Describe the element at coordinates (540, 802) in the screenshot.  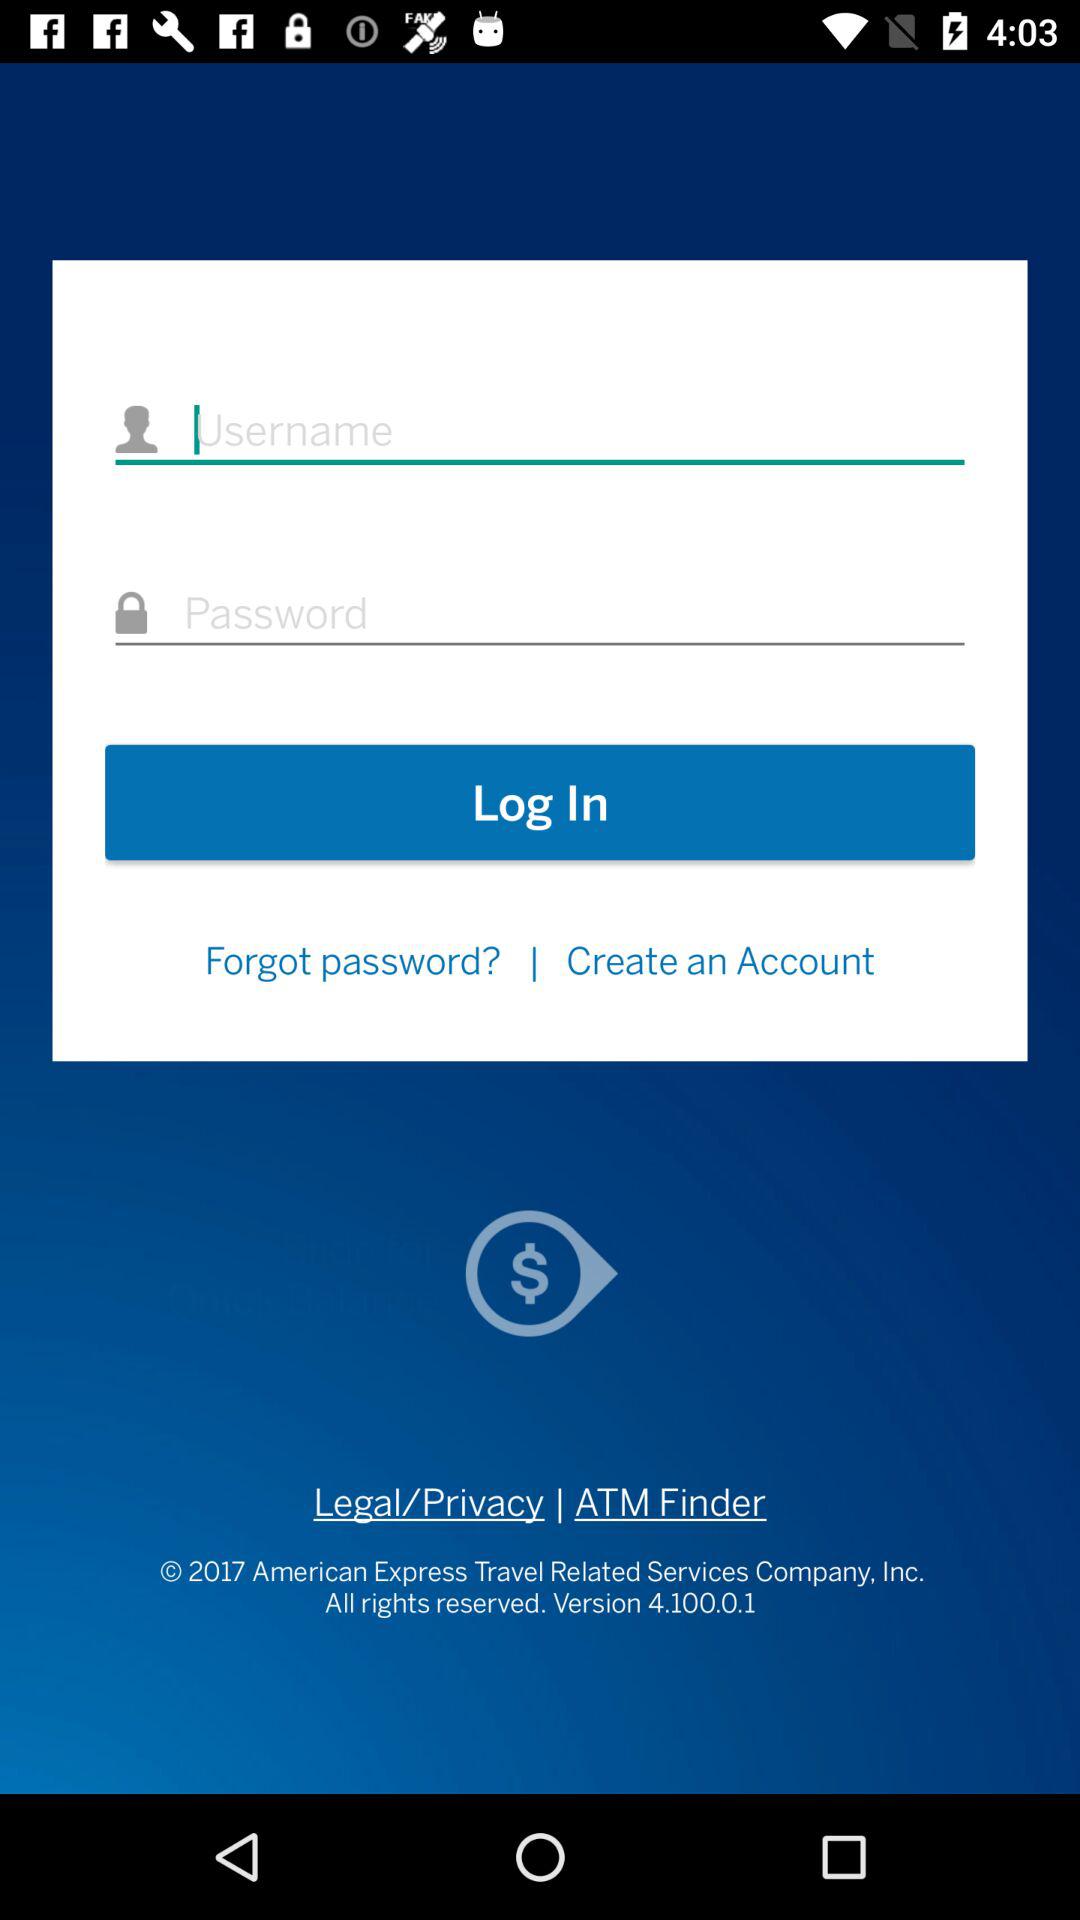
I see `turn on the icon above the forgot password? item` at that location.